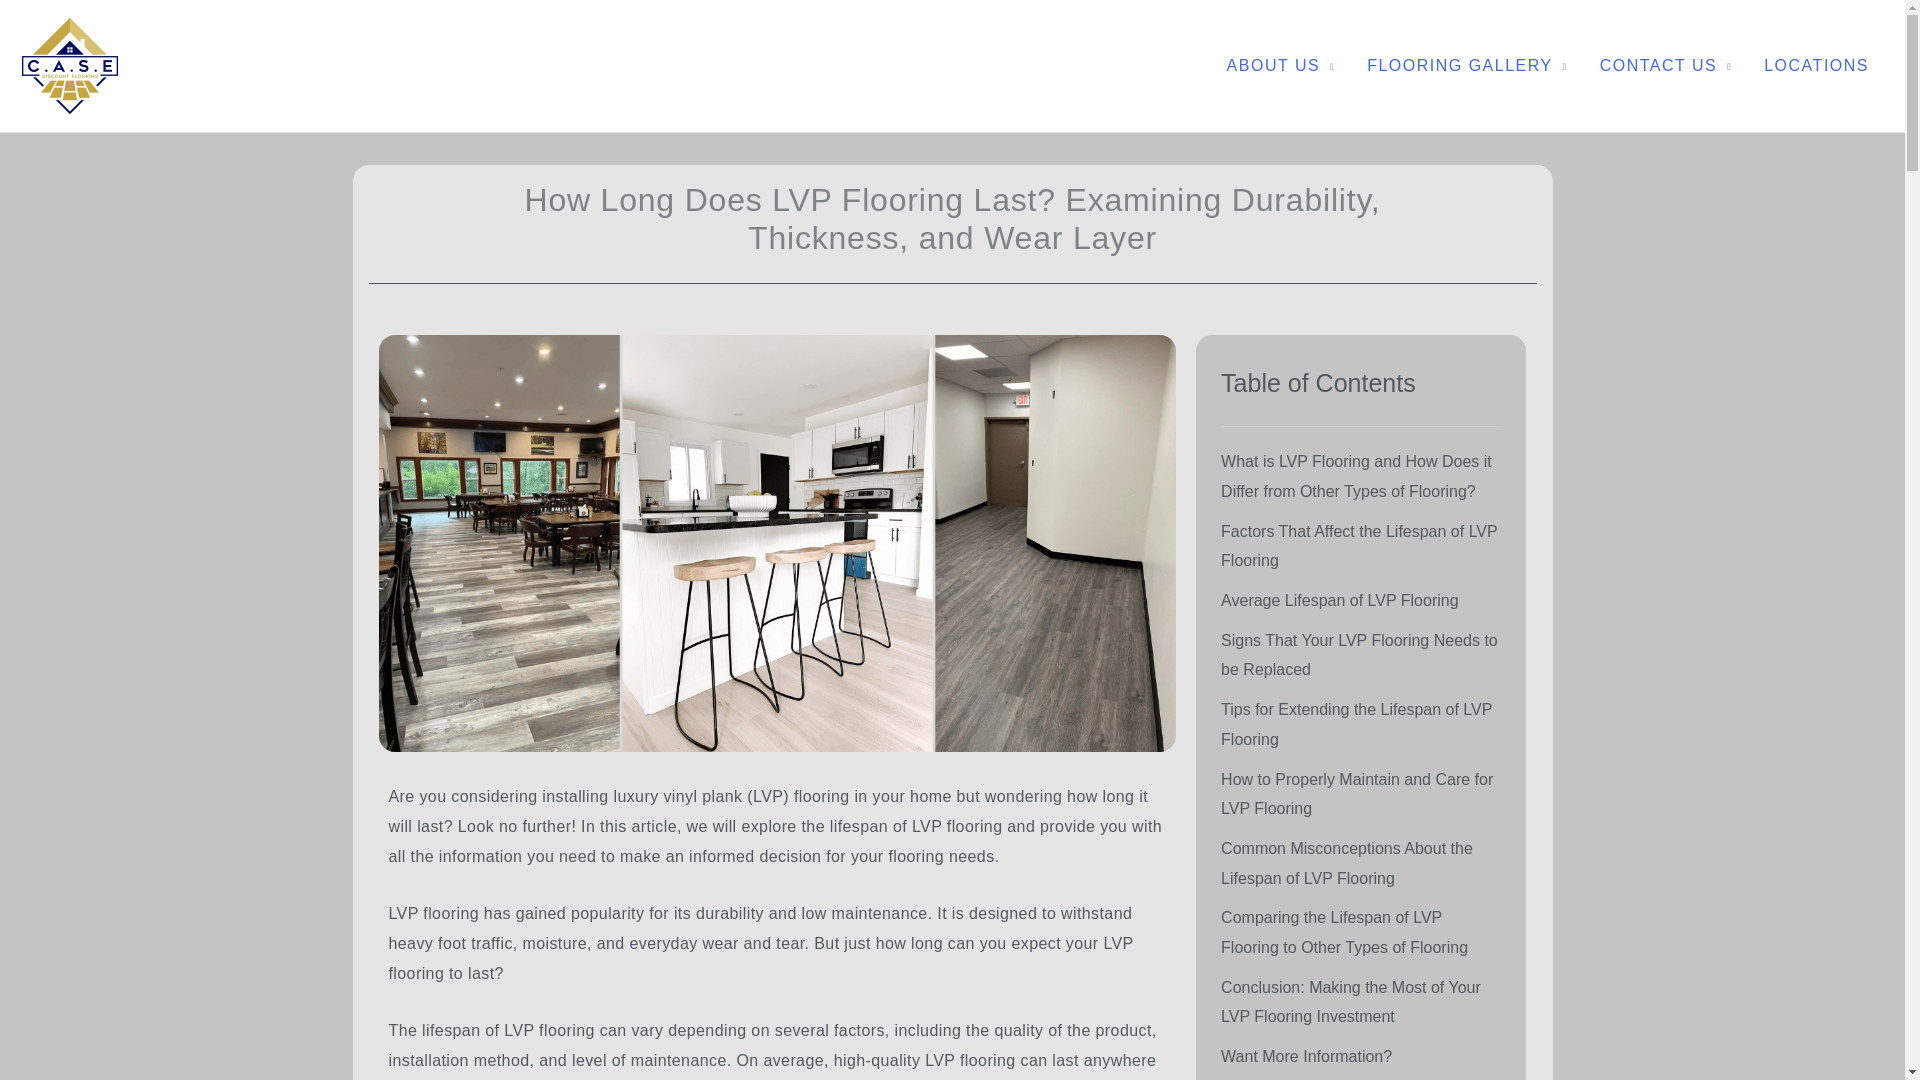 The height and width of the screenshot is (1080, 1920). I want to click on LOCATIONS, so click(1816, 66).